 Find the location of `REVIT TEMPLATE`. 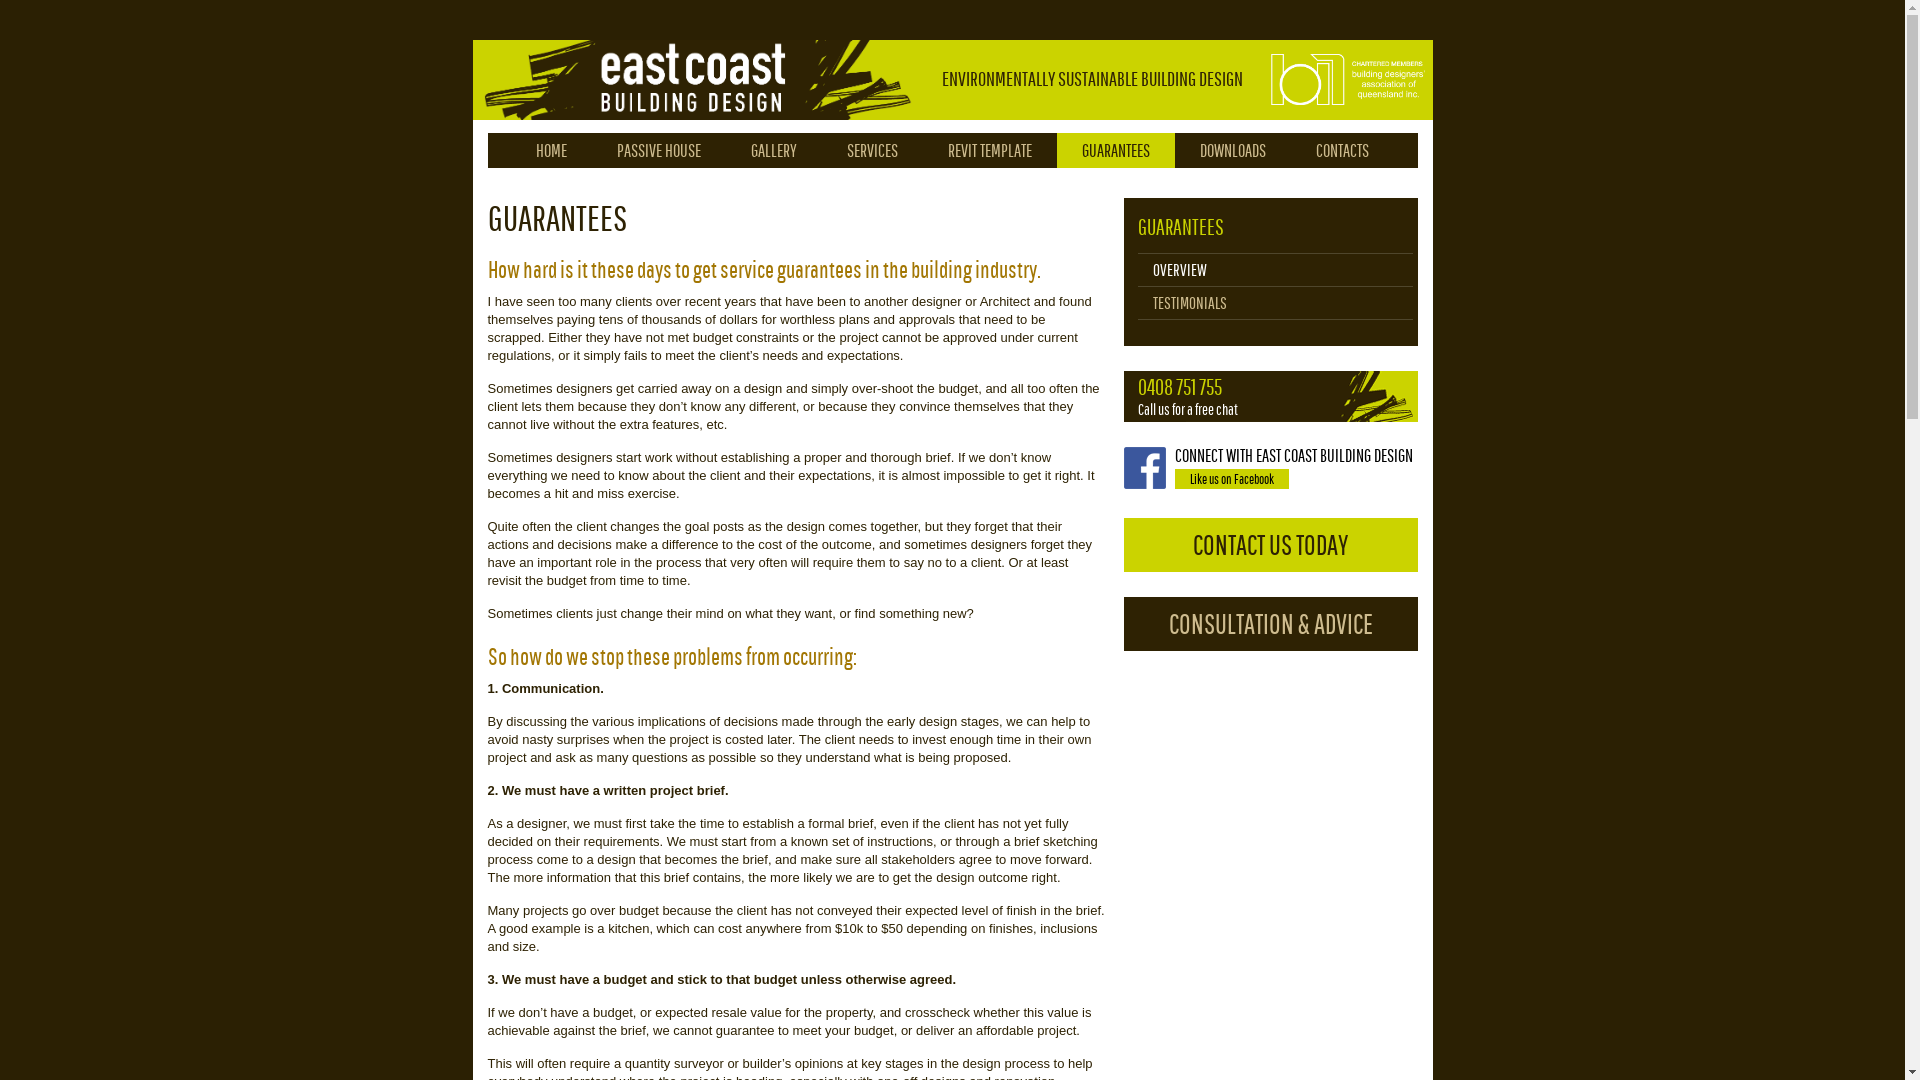

REVIT TEMPLATE is located at coordinates (990, 150).